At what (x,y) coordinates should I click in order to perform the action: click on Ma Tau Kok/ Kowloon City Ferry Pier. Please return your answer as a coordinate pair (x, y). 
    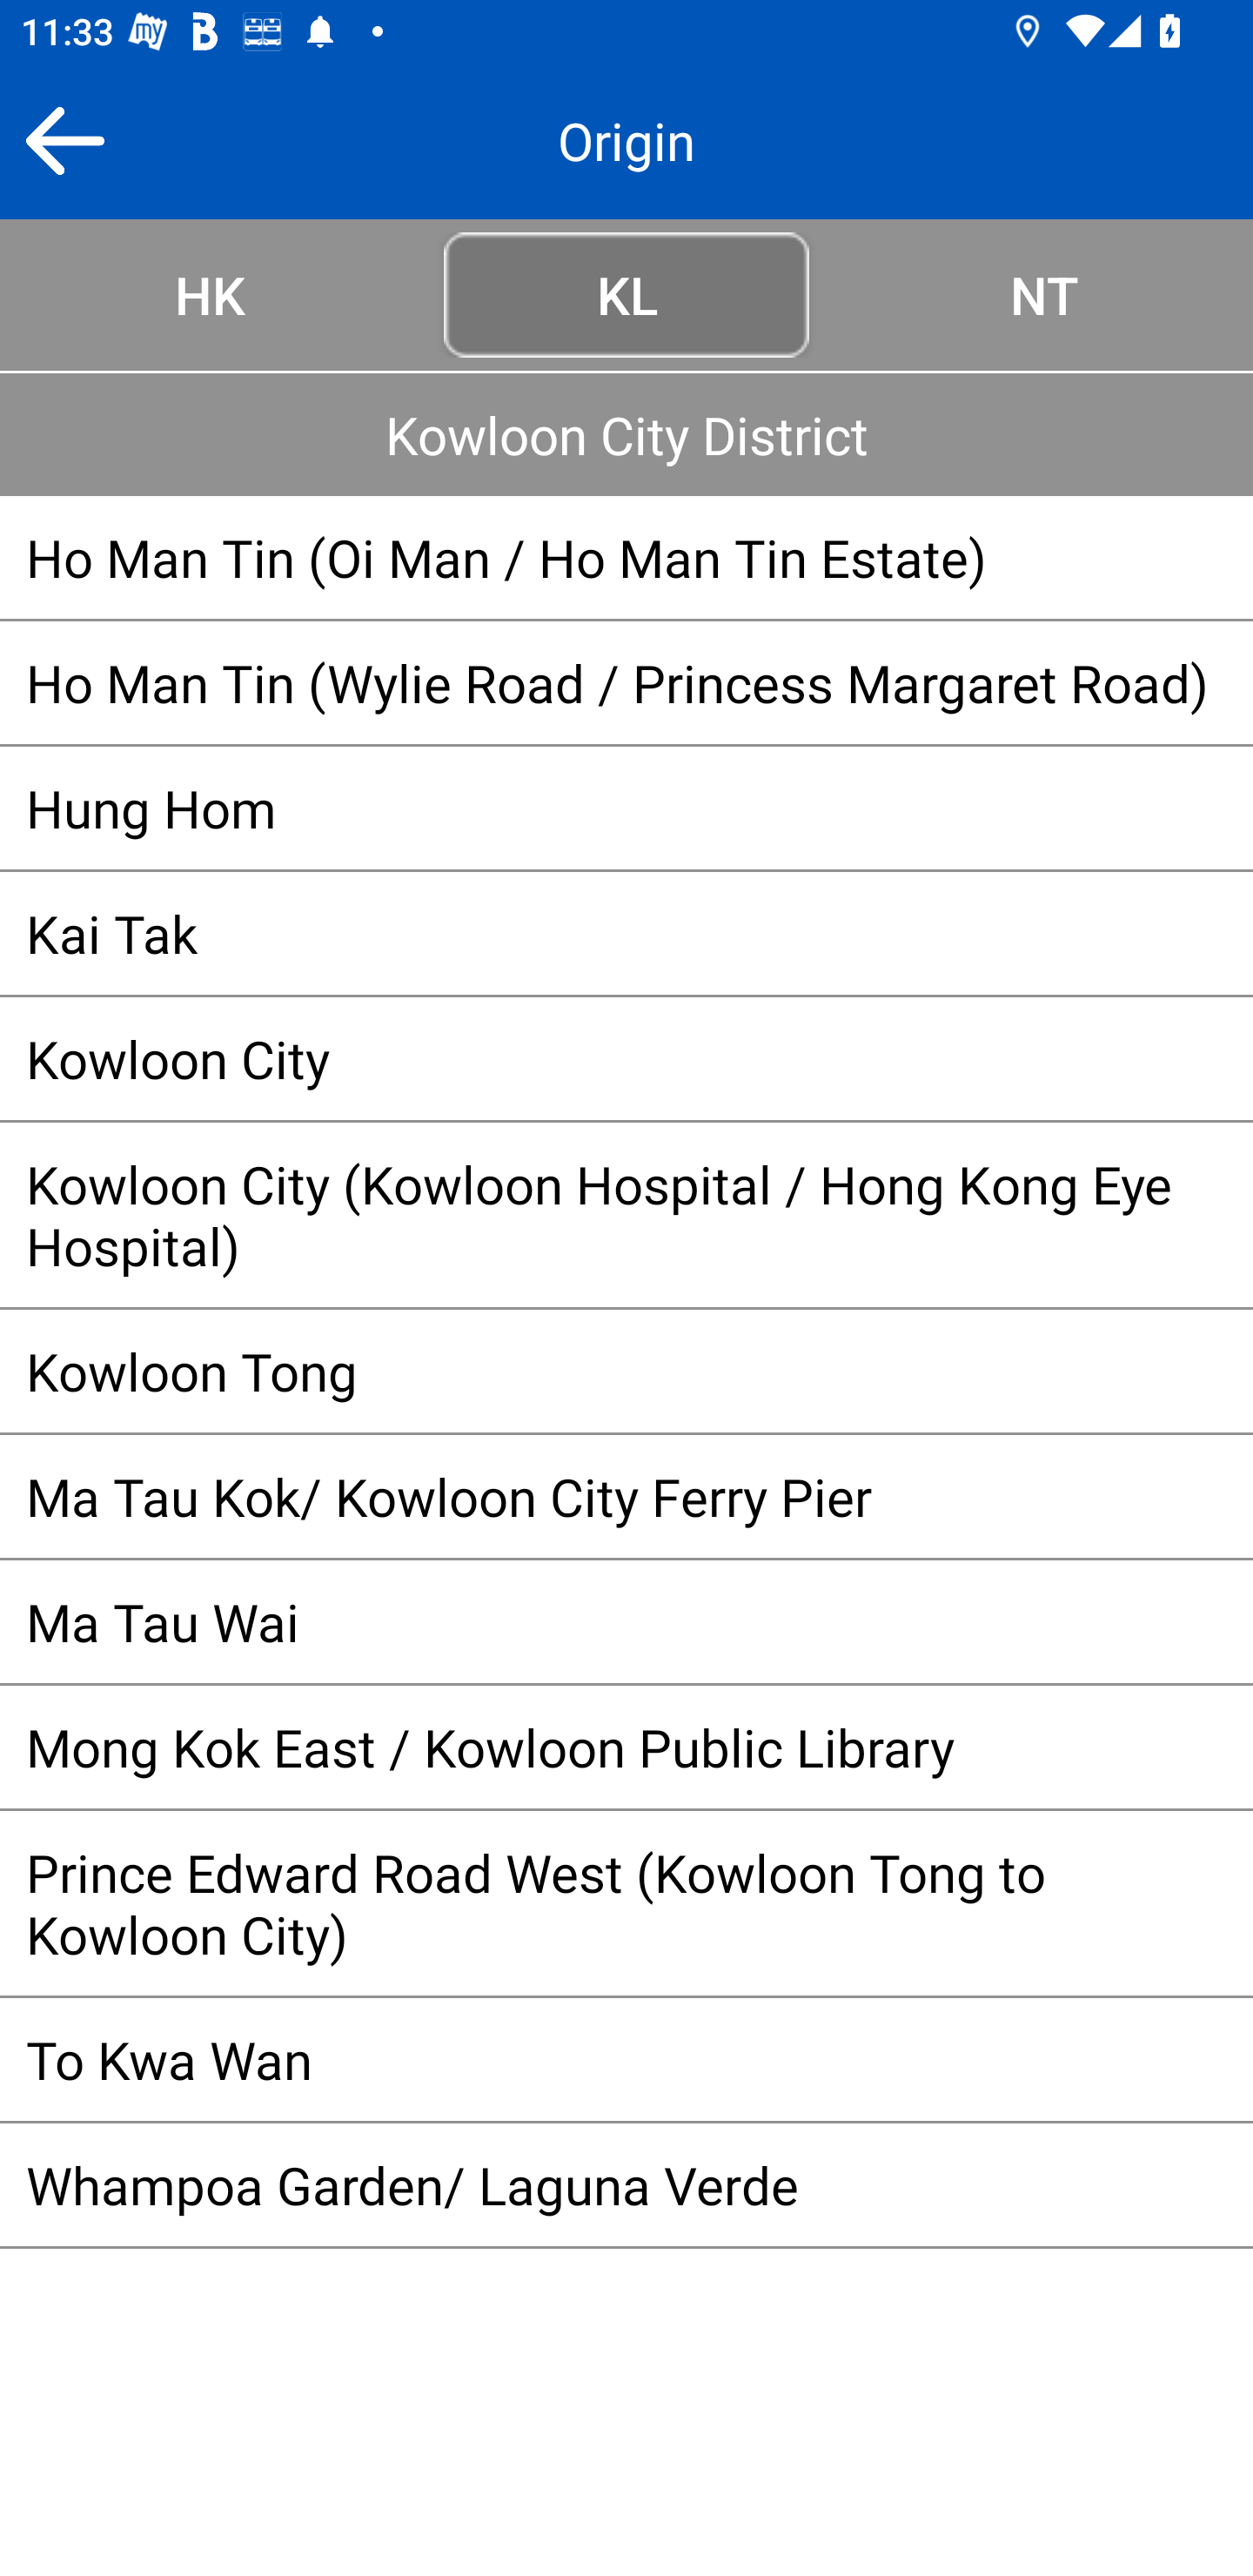
    Looking at the image, I should click on (626, 1496).